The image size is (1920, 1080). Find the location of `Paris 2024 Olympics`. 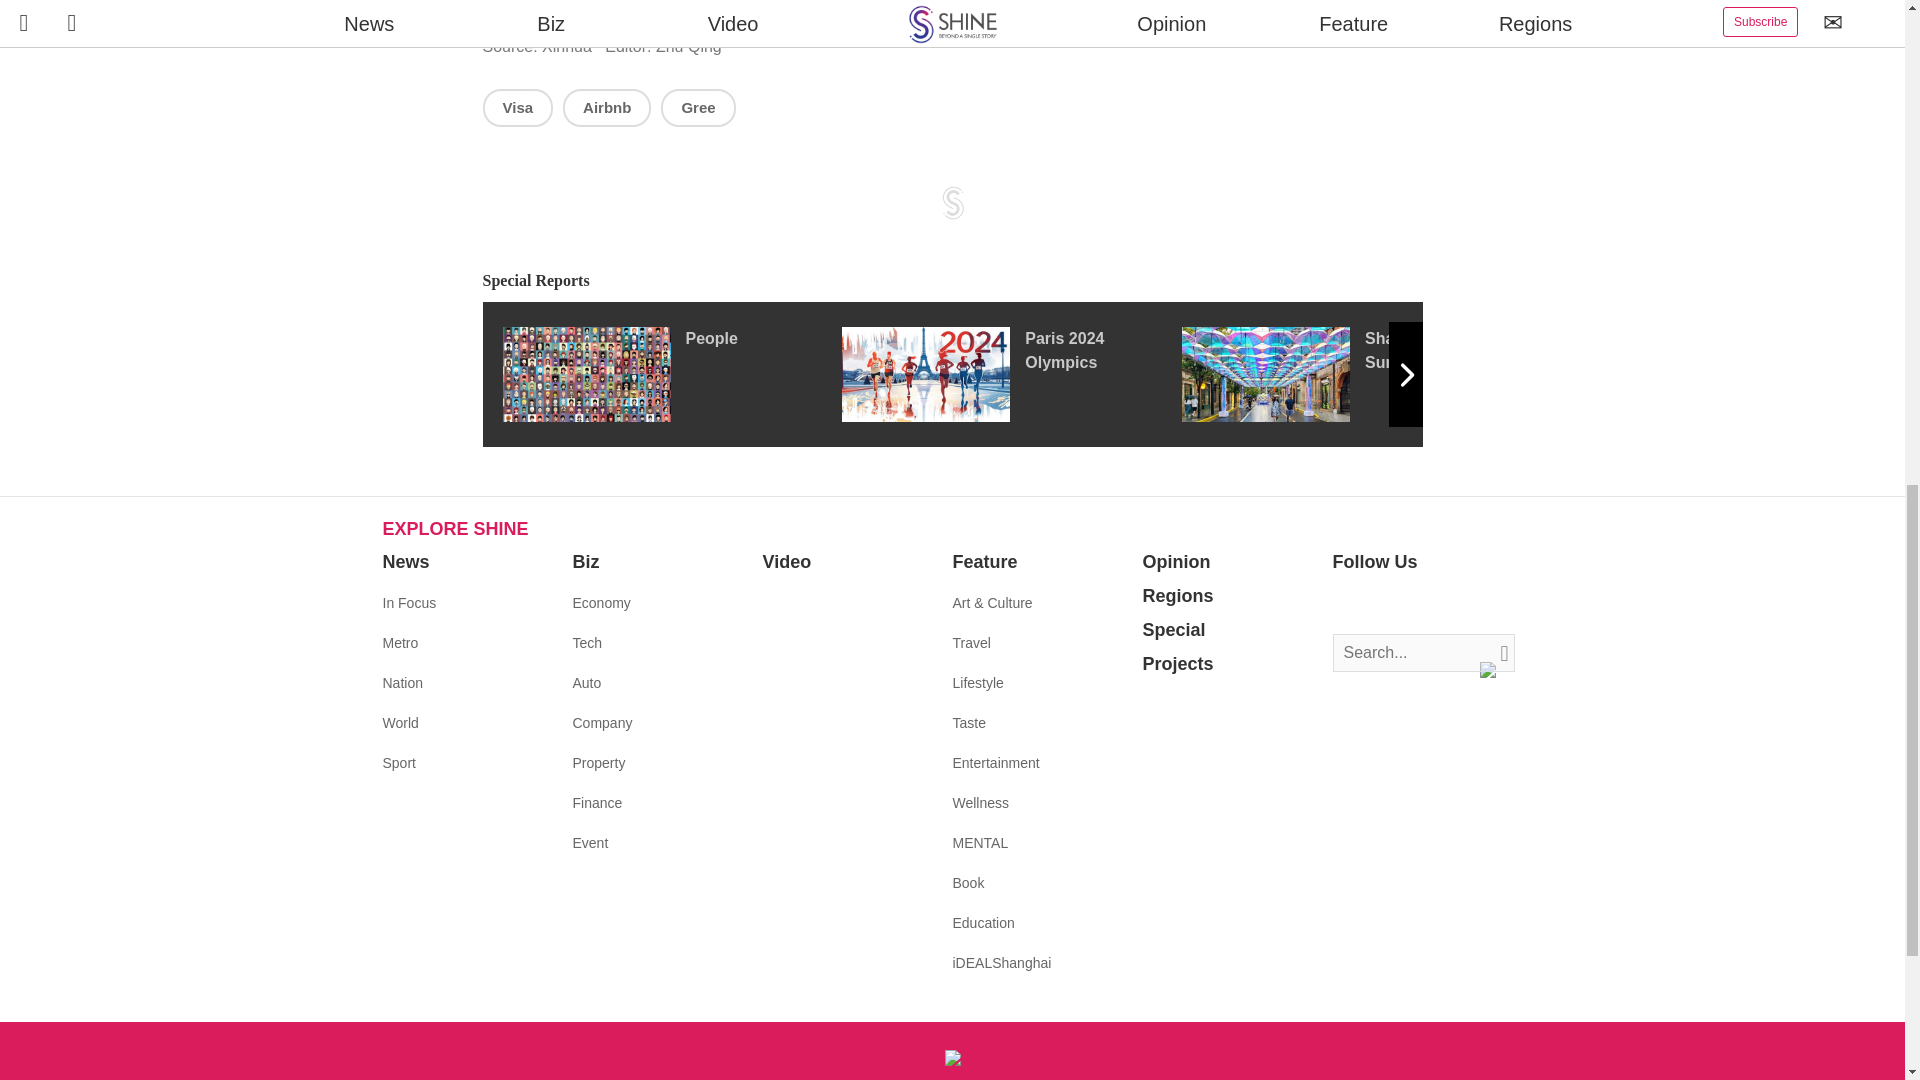

Paris 2024 Olympics is located at coordinates (1011, 374).